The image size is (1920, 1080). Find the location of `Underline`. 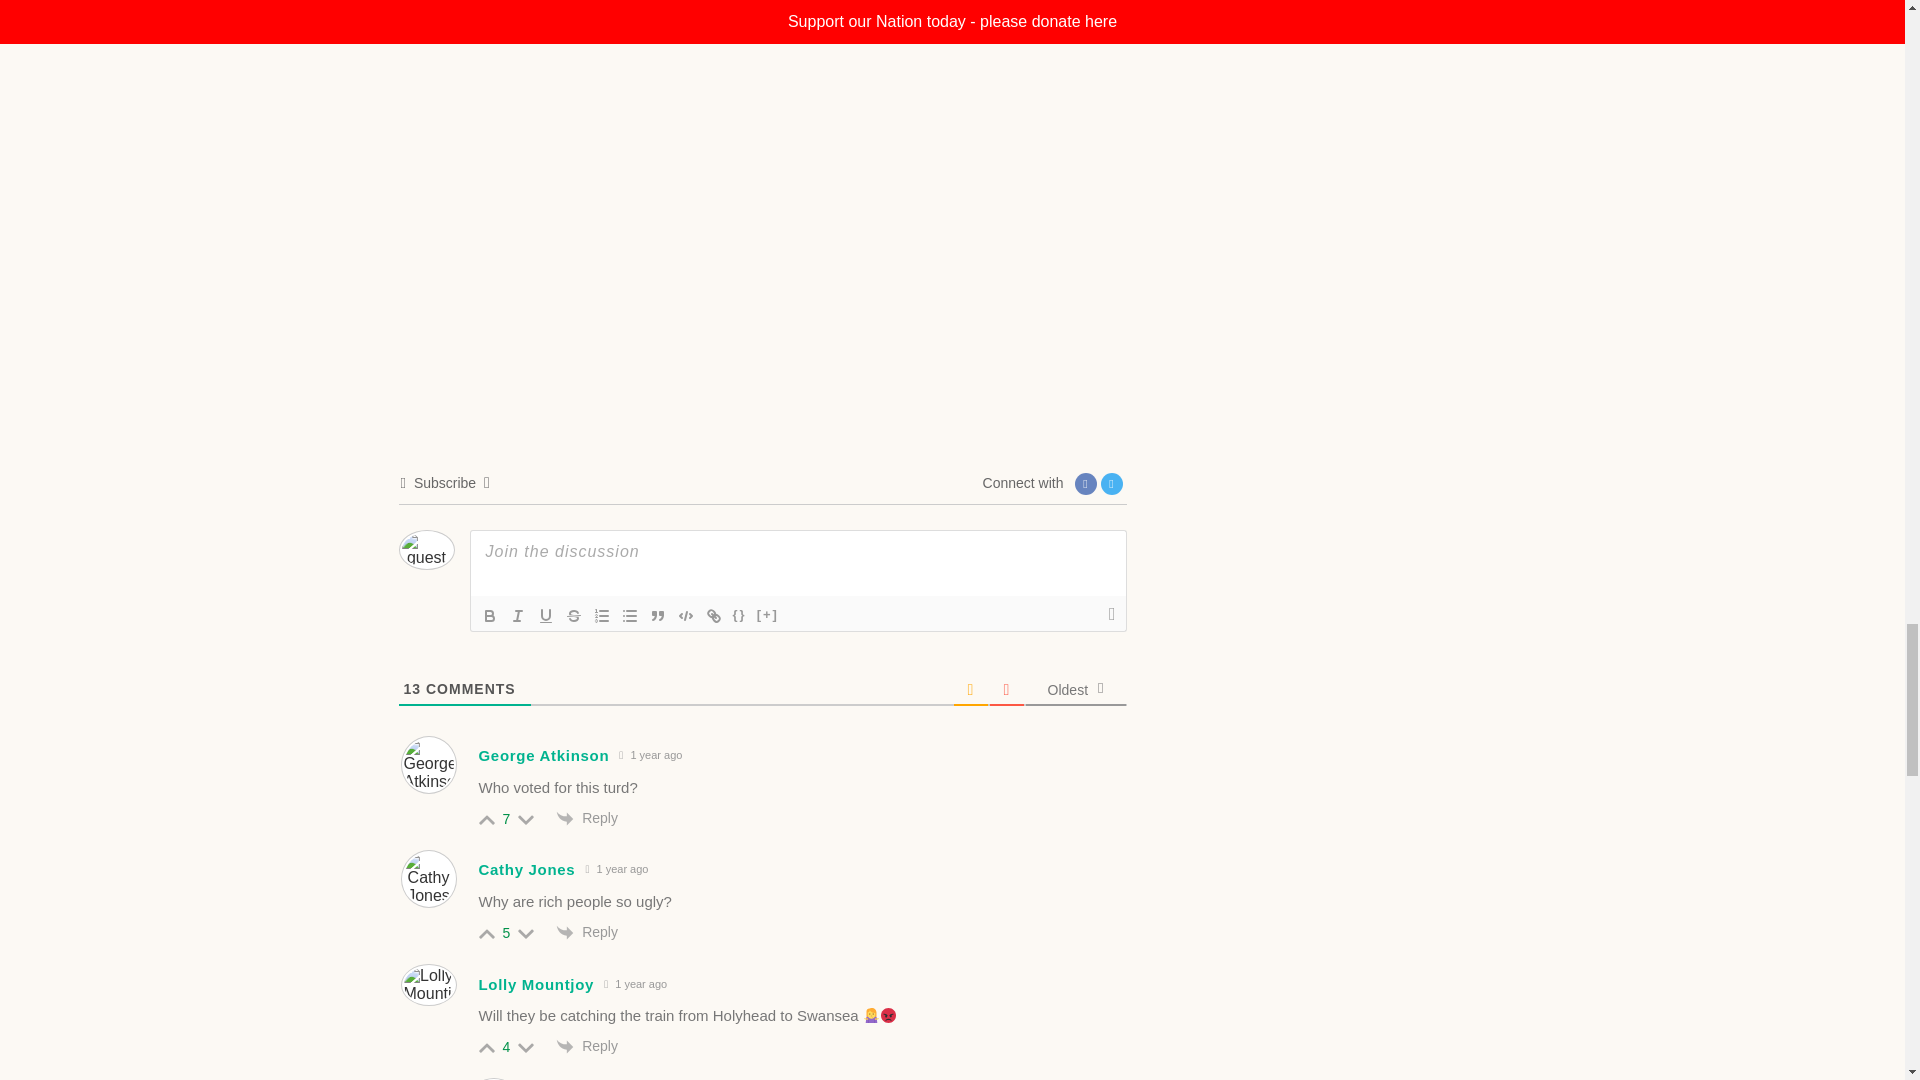

Underline is located at coordinates (546, 615).